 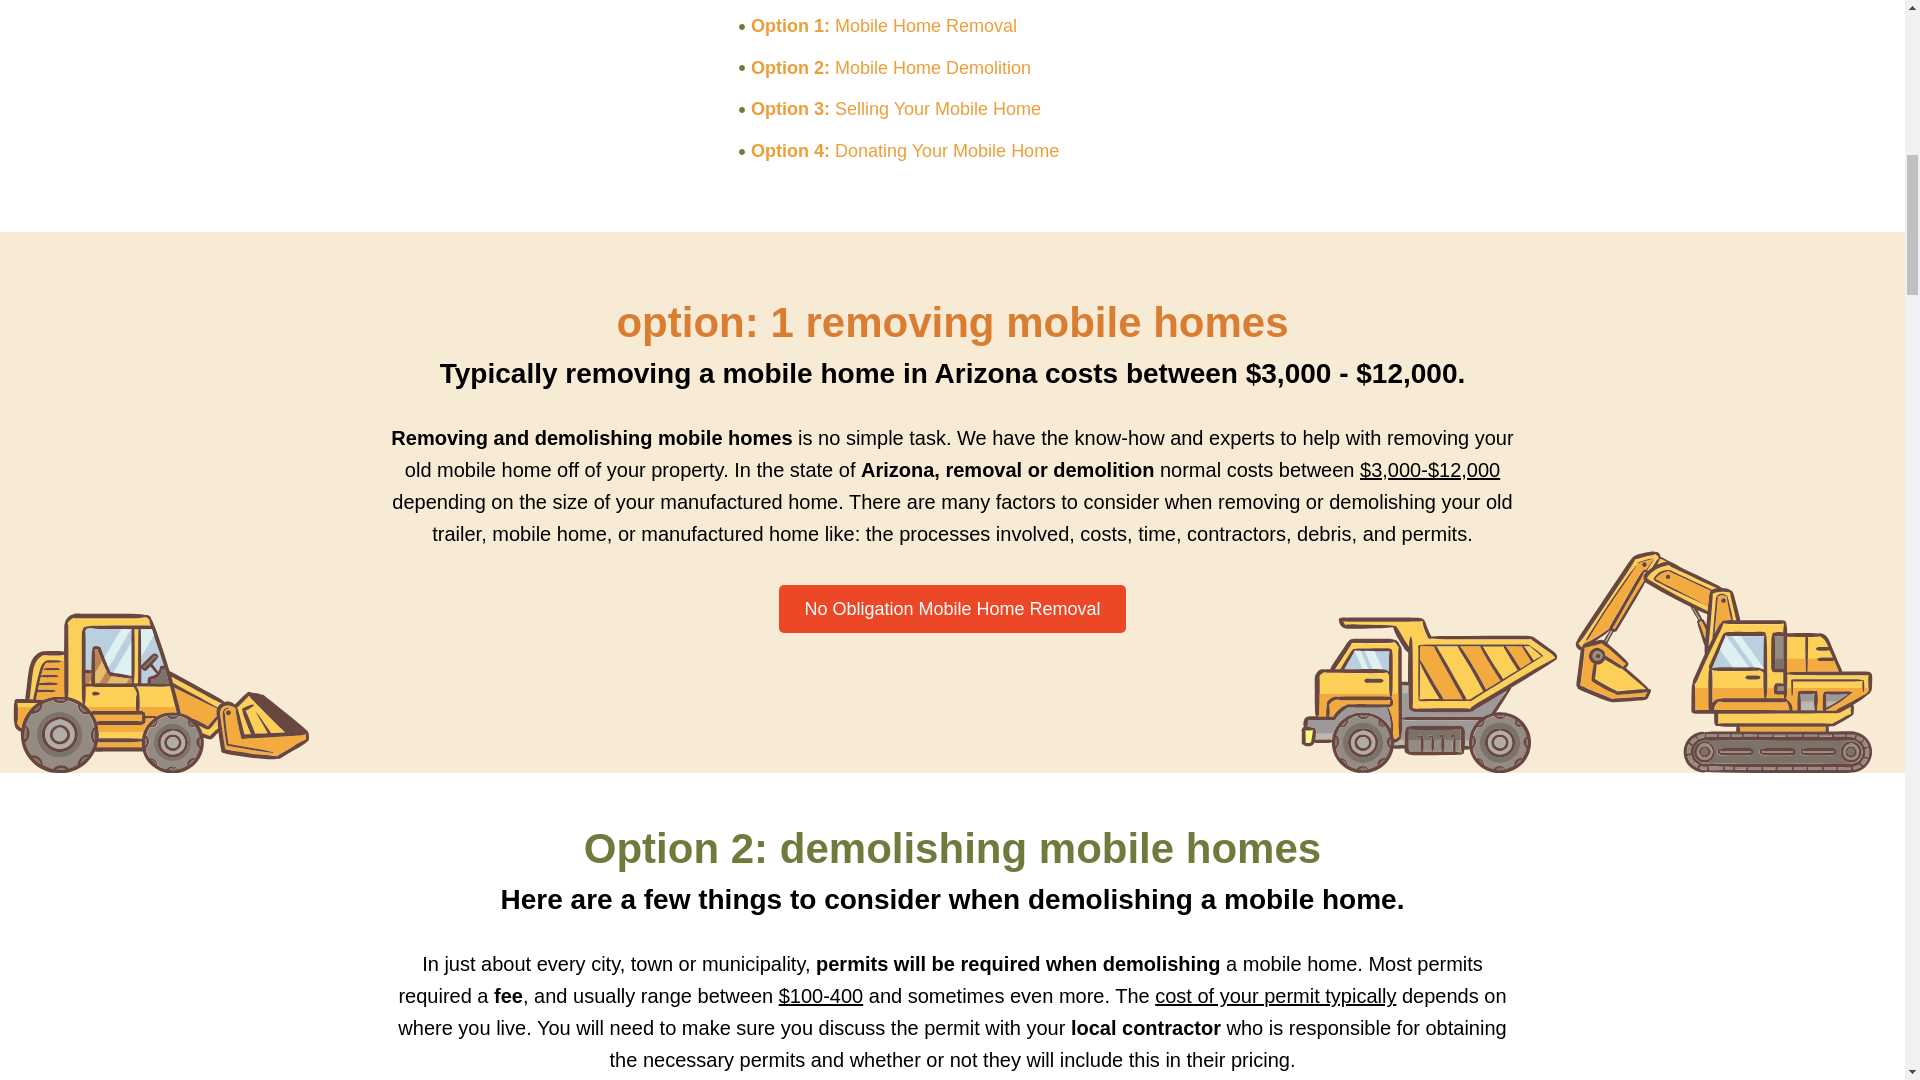 I want to click on Option 4: Donating Your Mobile Home, so click(x=951, y=152).